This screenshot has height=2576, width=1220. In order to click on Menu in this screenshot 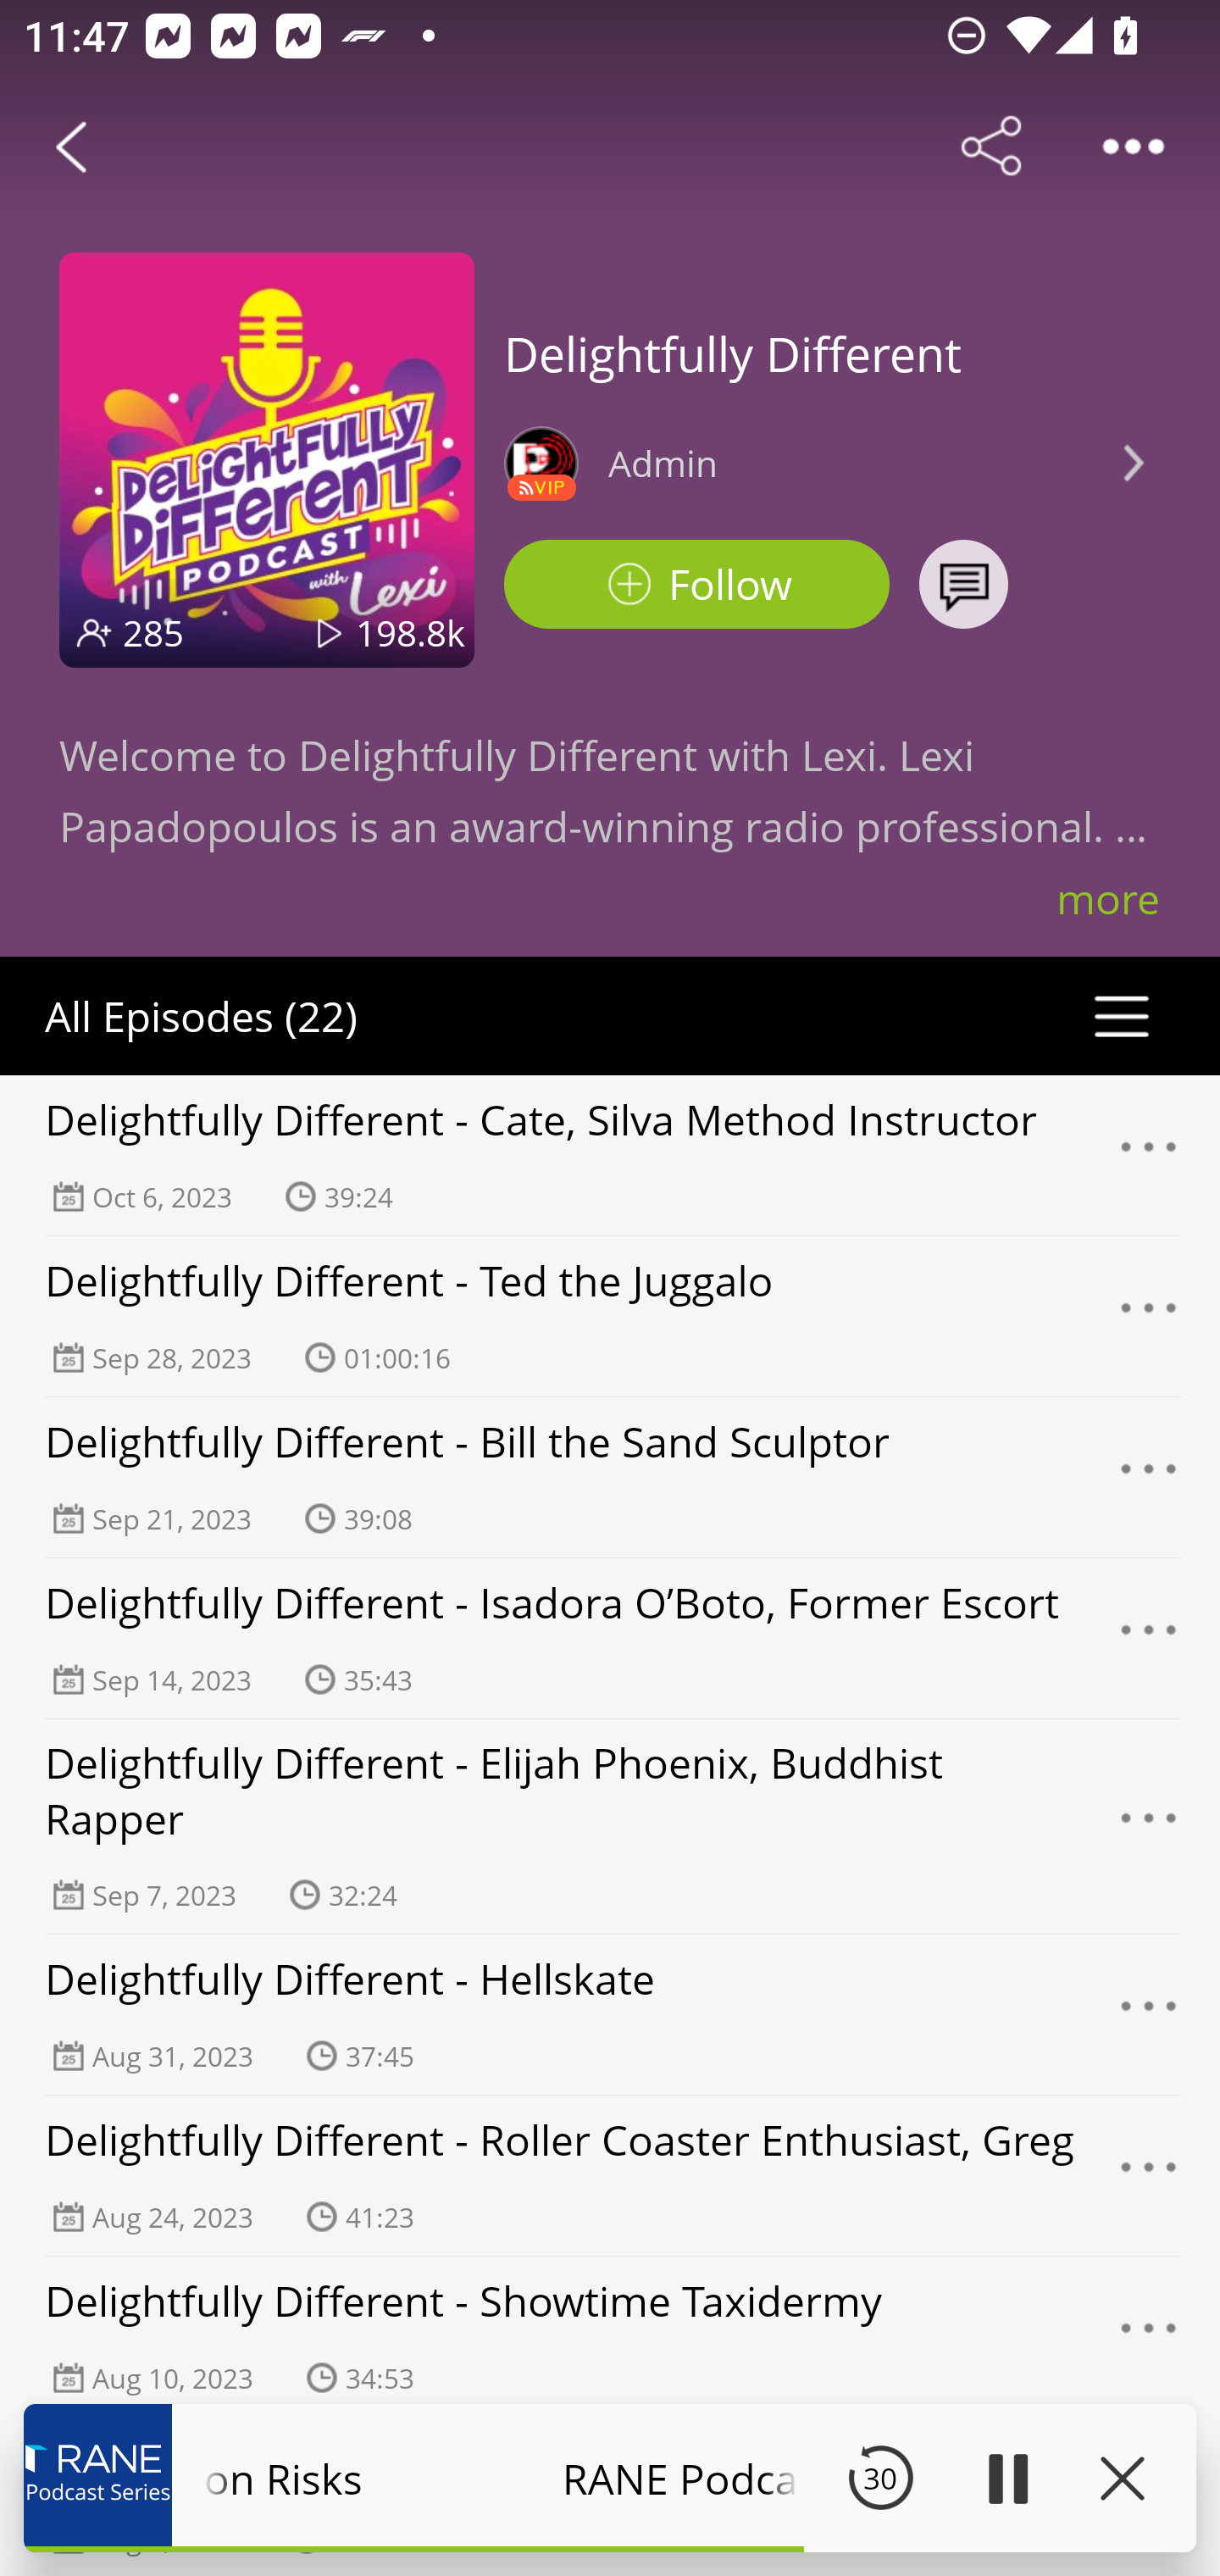, I will do `click(1149, 2174)`.